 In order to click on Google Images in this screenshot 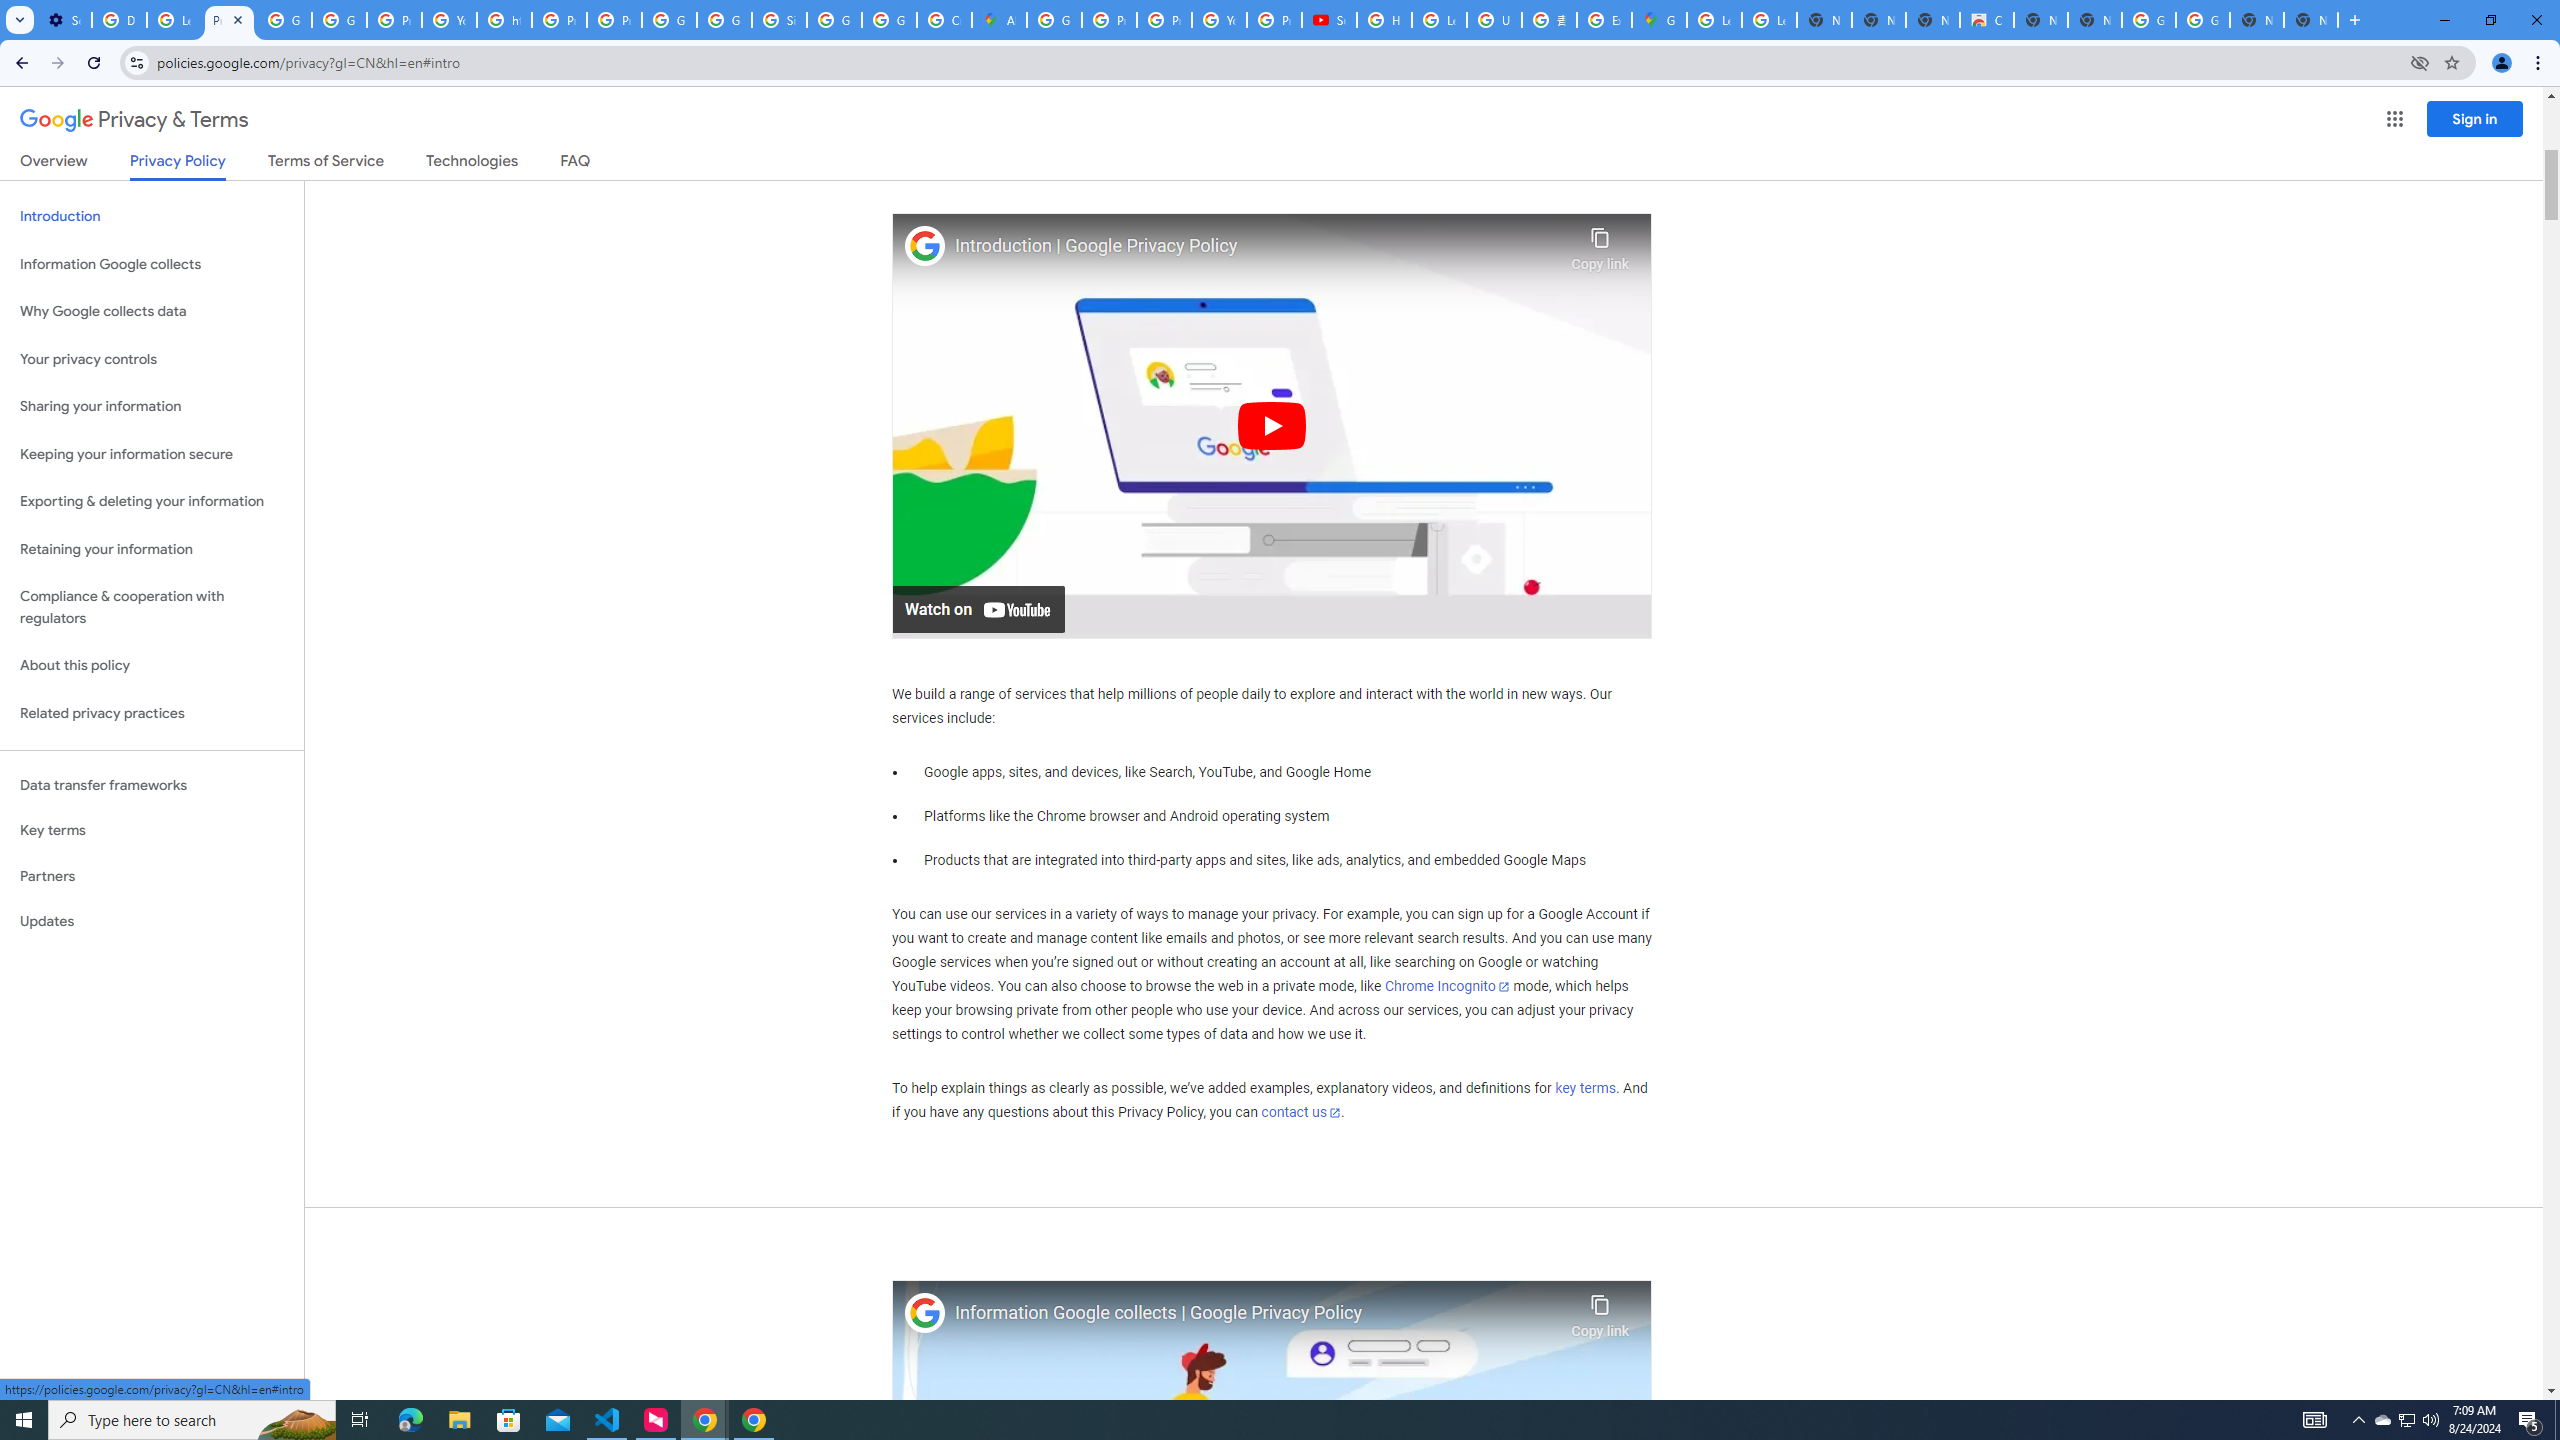, I will do `click(2149, 20)`.